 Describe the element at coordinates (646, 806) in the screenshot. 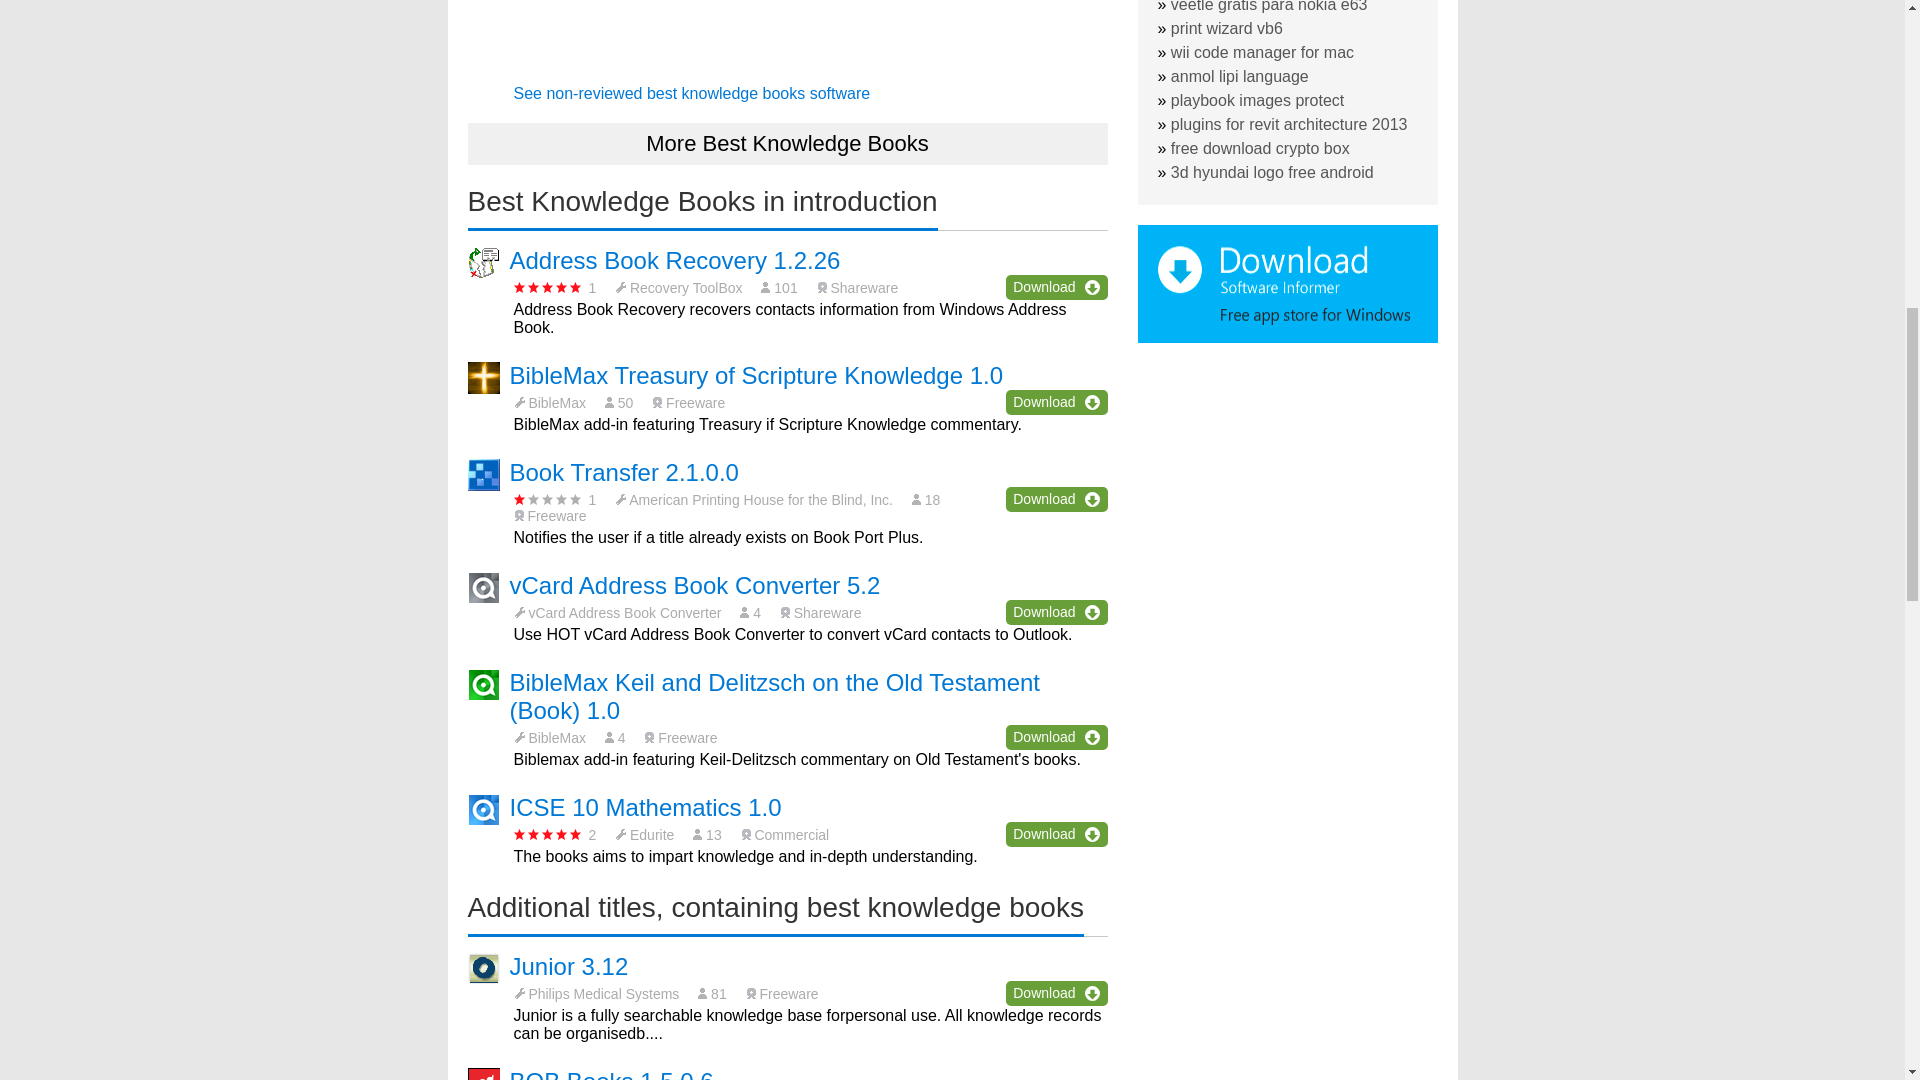

I see `ICSE 10 Mathematics 1.0` at that location.